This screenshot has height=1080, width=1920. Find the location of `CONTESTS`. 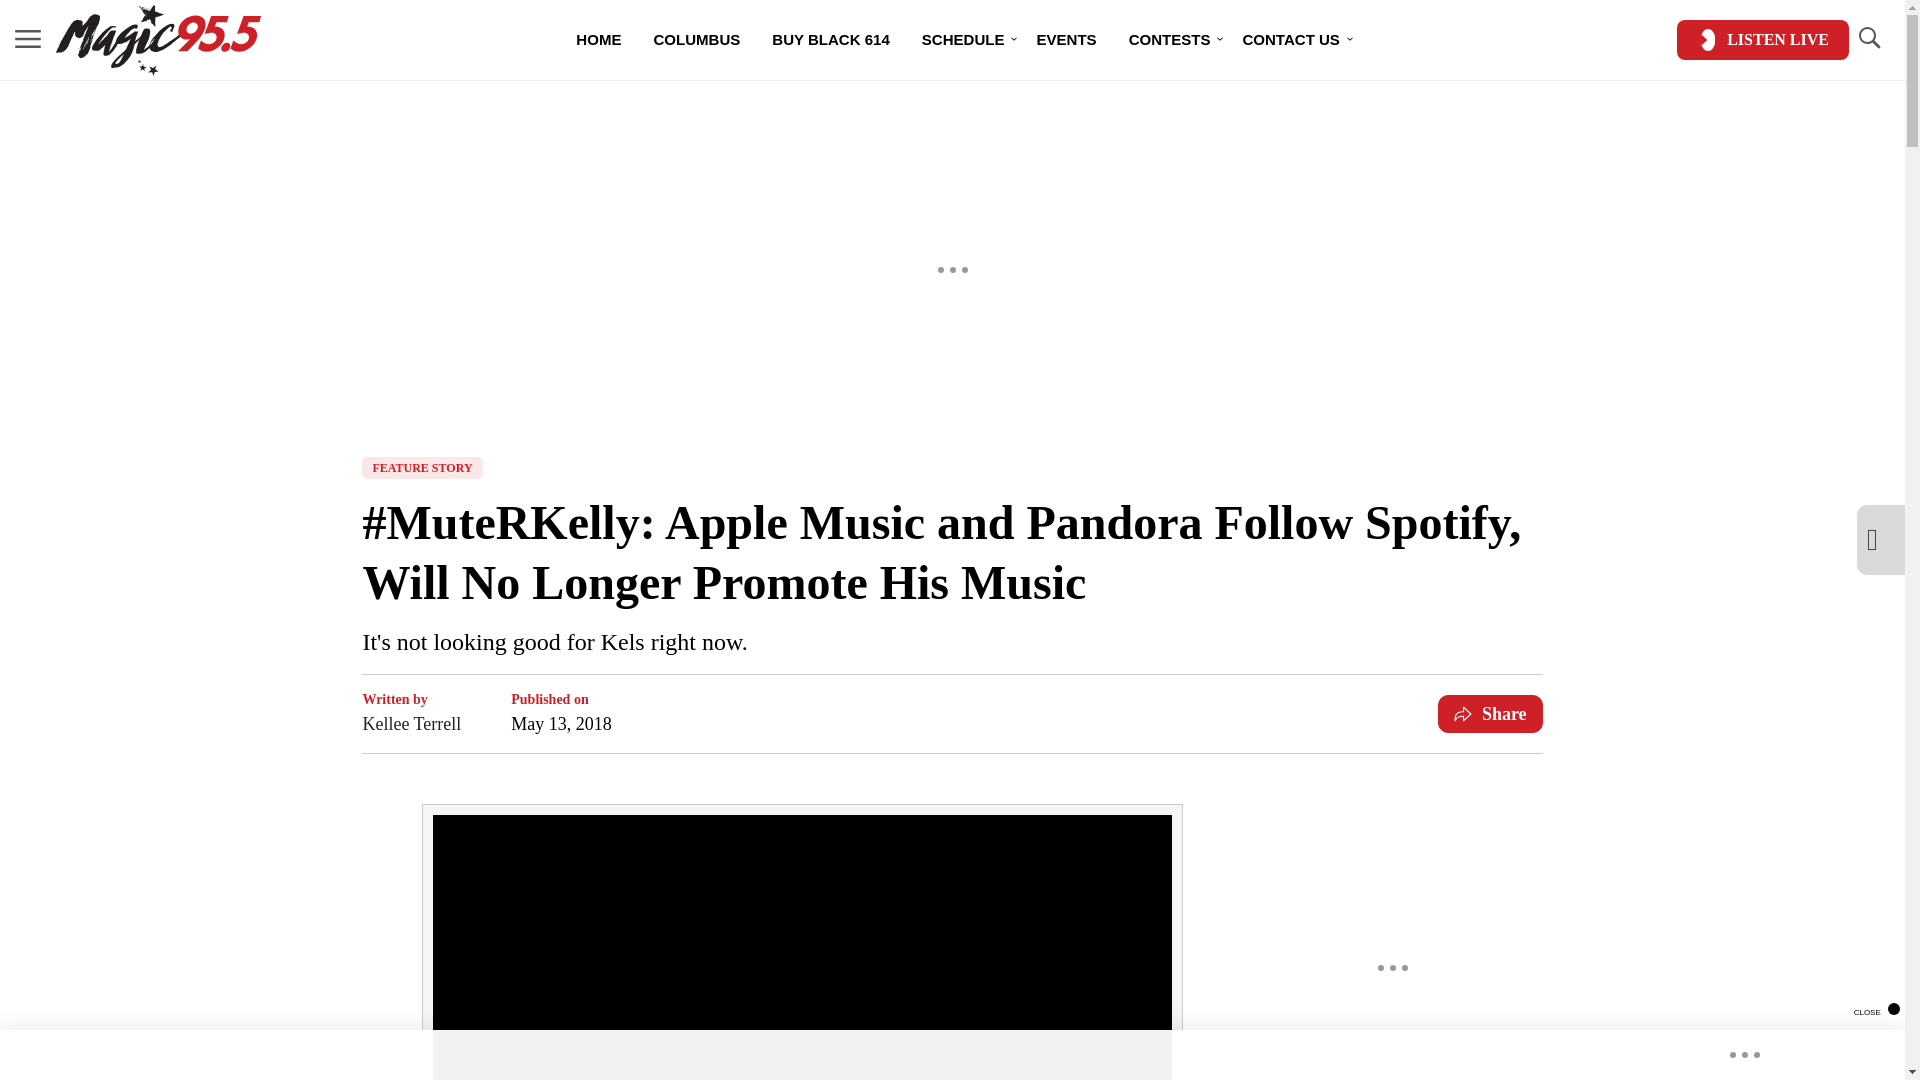

CONTESTS is located at coordinates (1170, 40).